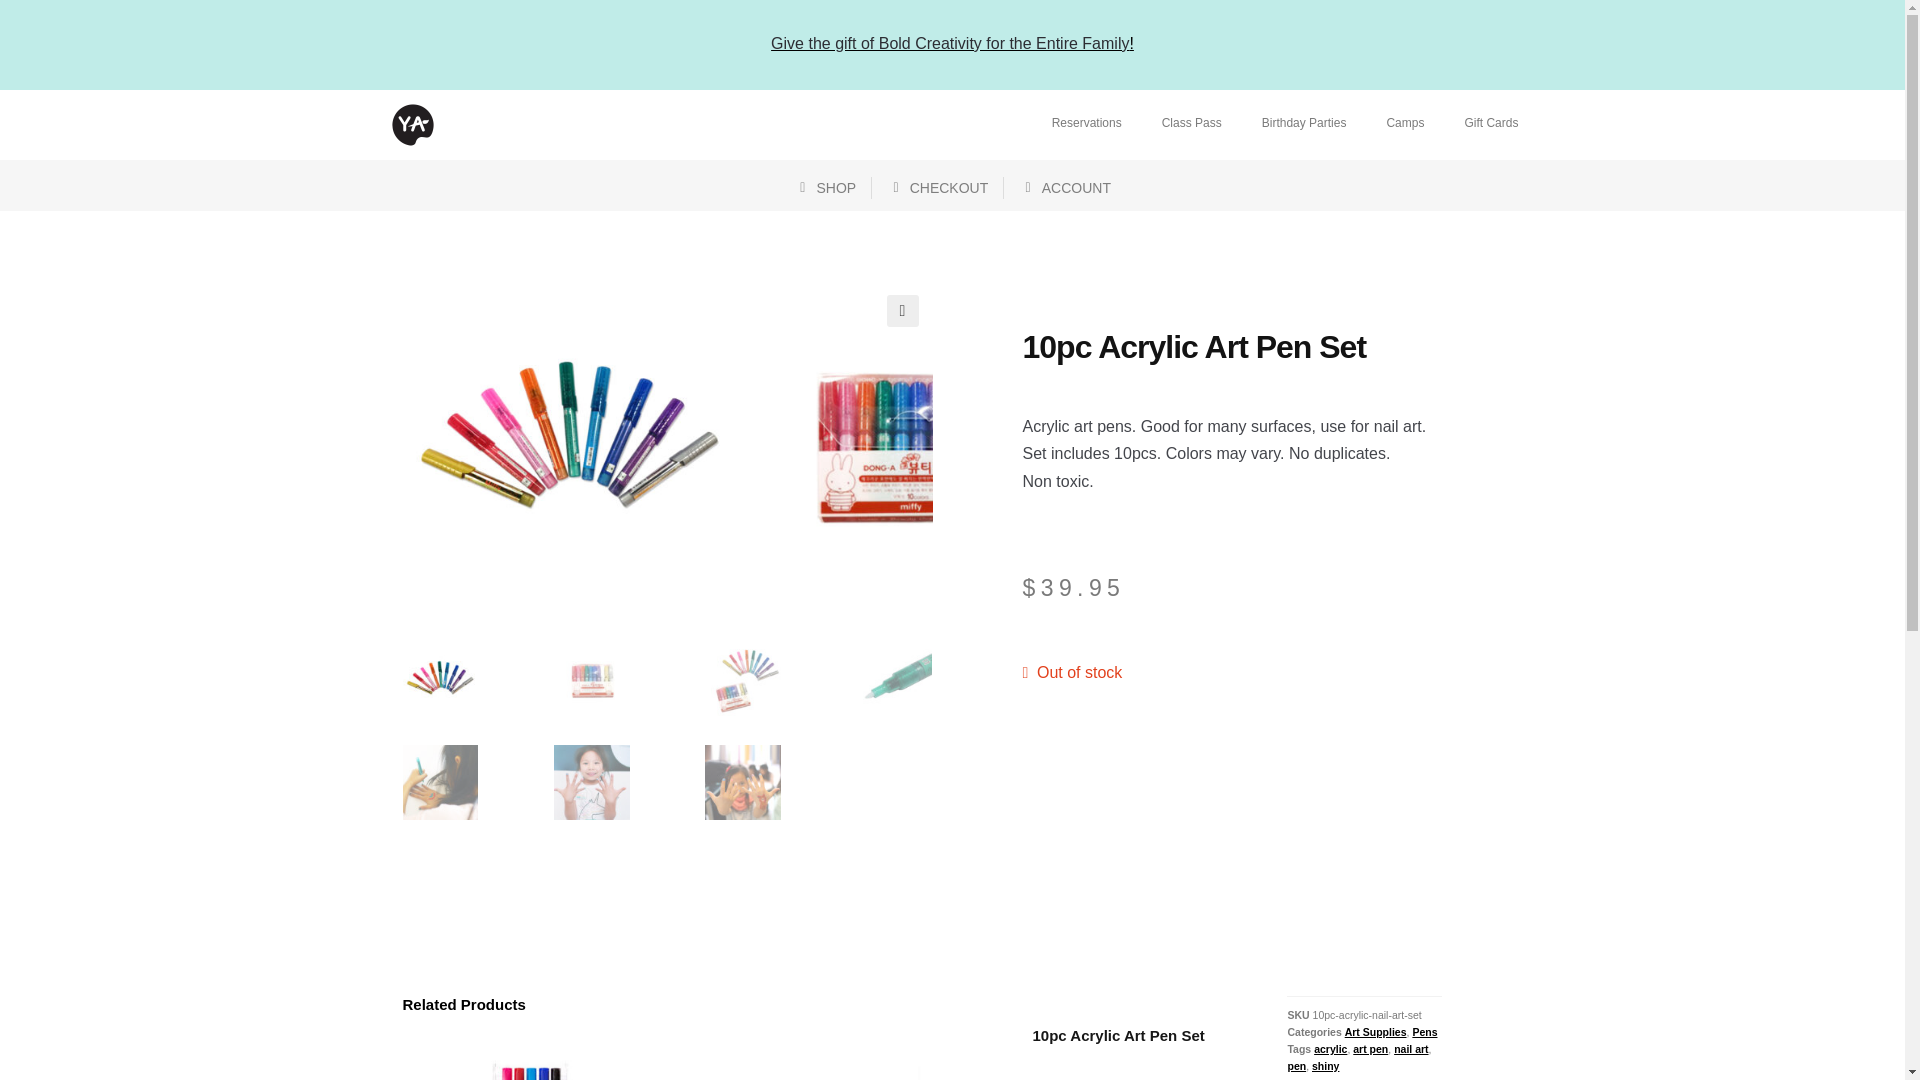 The image size is (1920, 1080). What do you see at coordinates (1424, 1032) in the screenshot?
I see `Pens` at bounding box center [1424, 1032].